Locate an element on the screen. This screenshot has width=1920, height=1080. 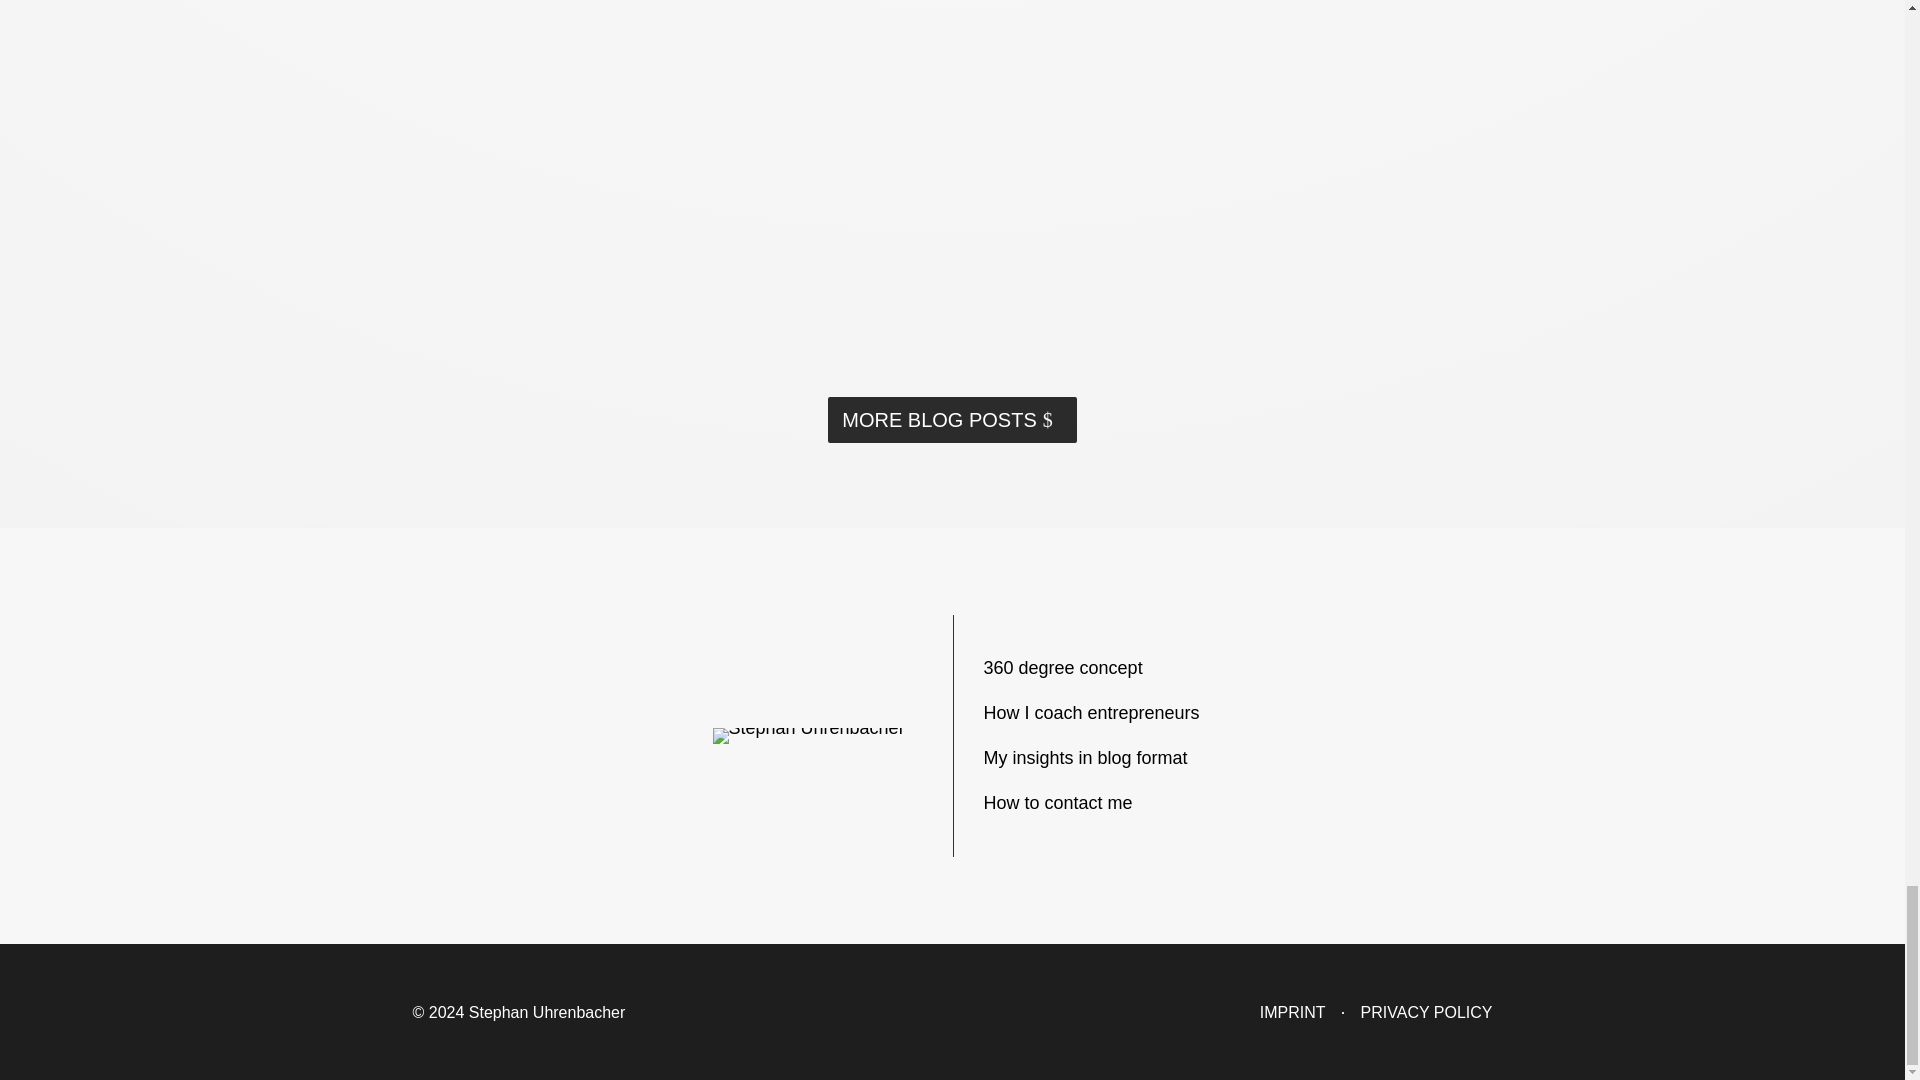
IMPRINT is located at coordinates (1292, 1012).